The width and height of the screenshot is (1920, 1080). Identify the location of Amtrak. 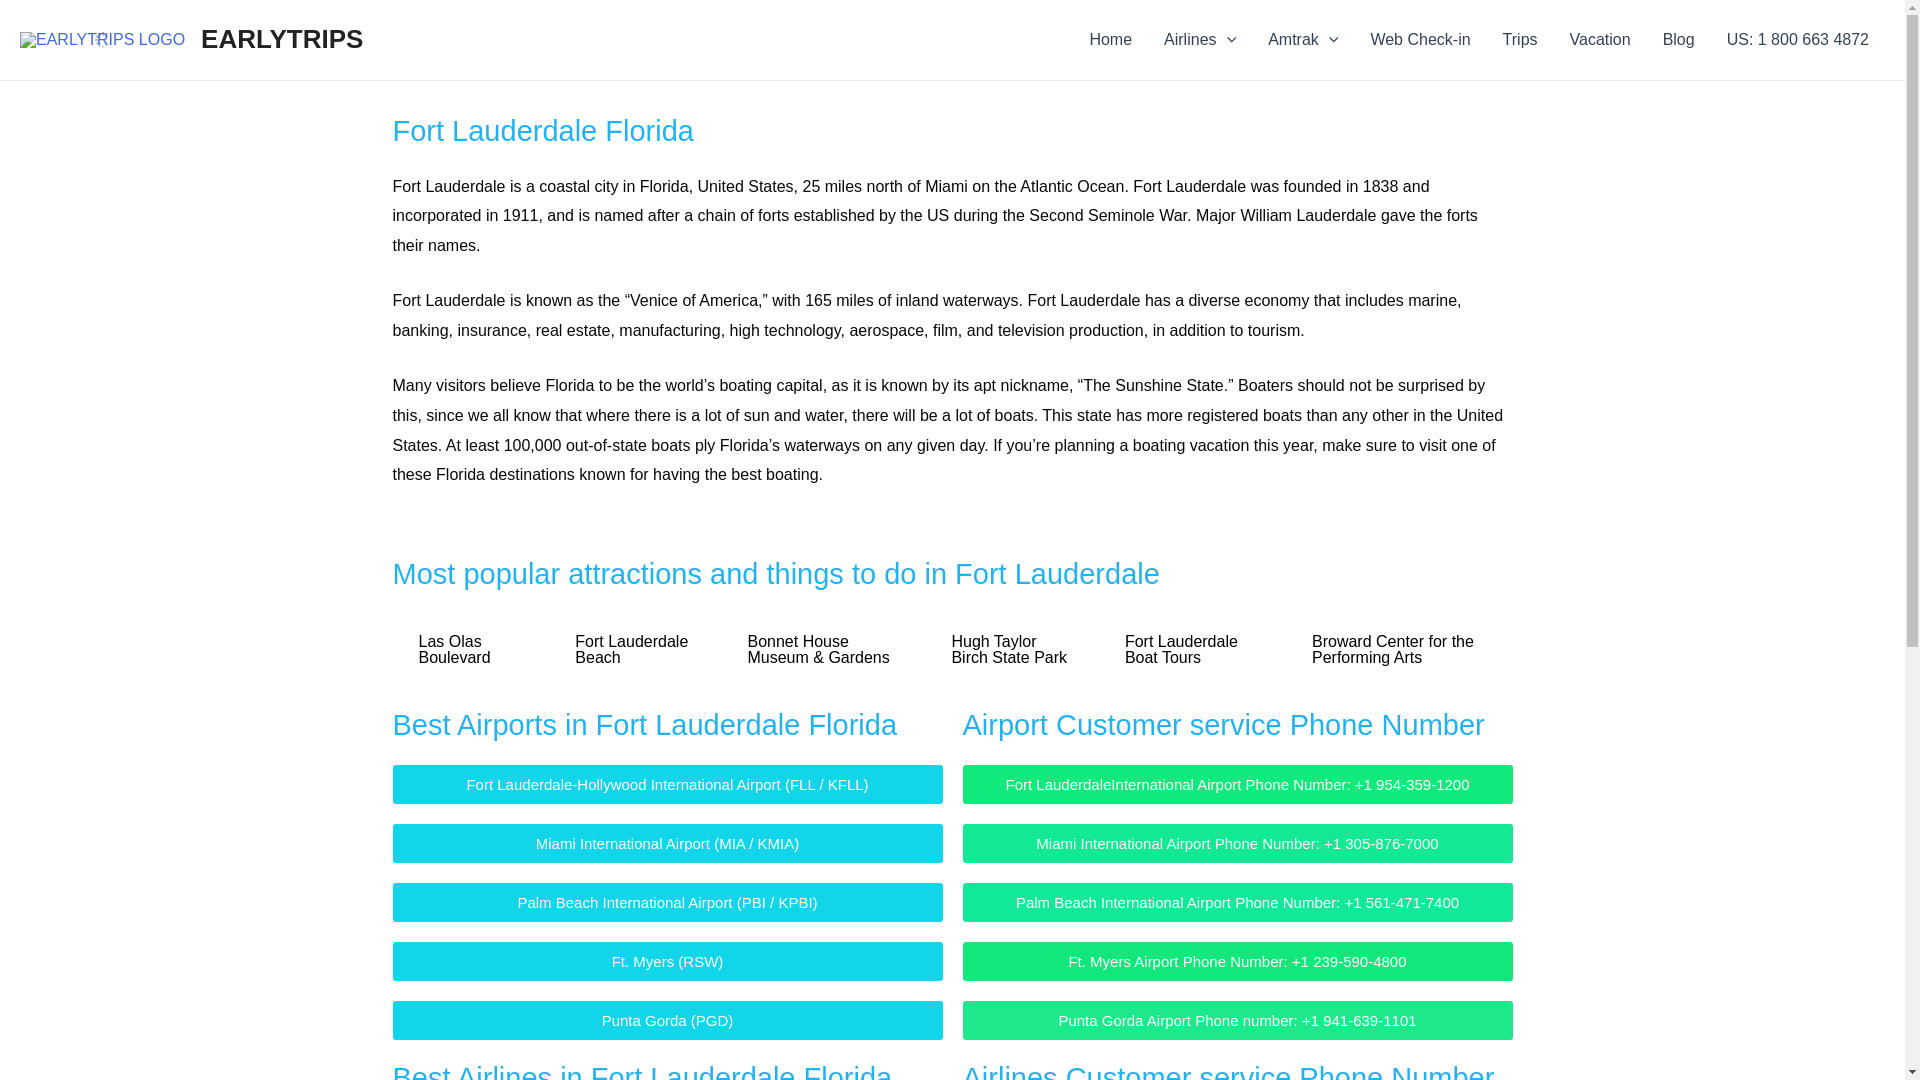
(1302, 40).